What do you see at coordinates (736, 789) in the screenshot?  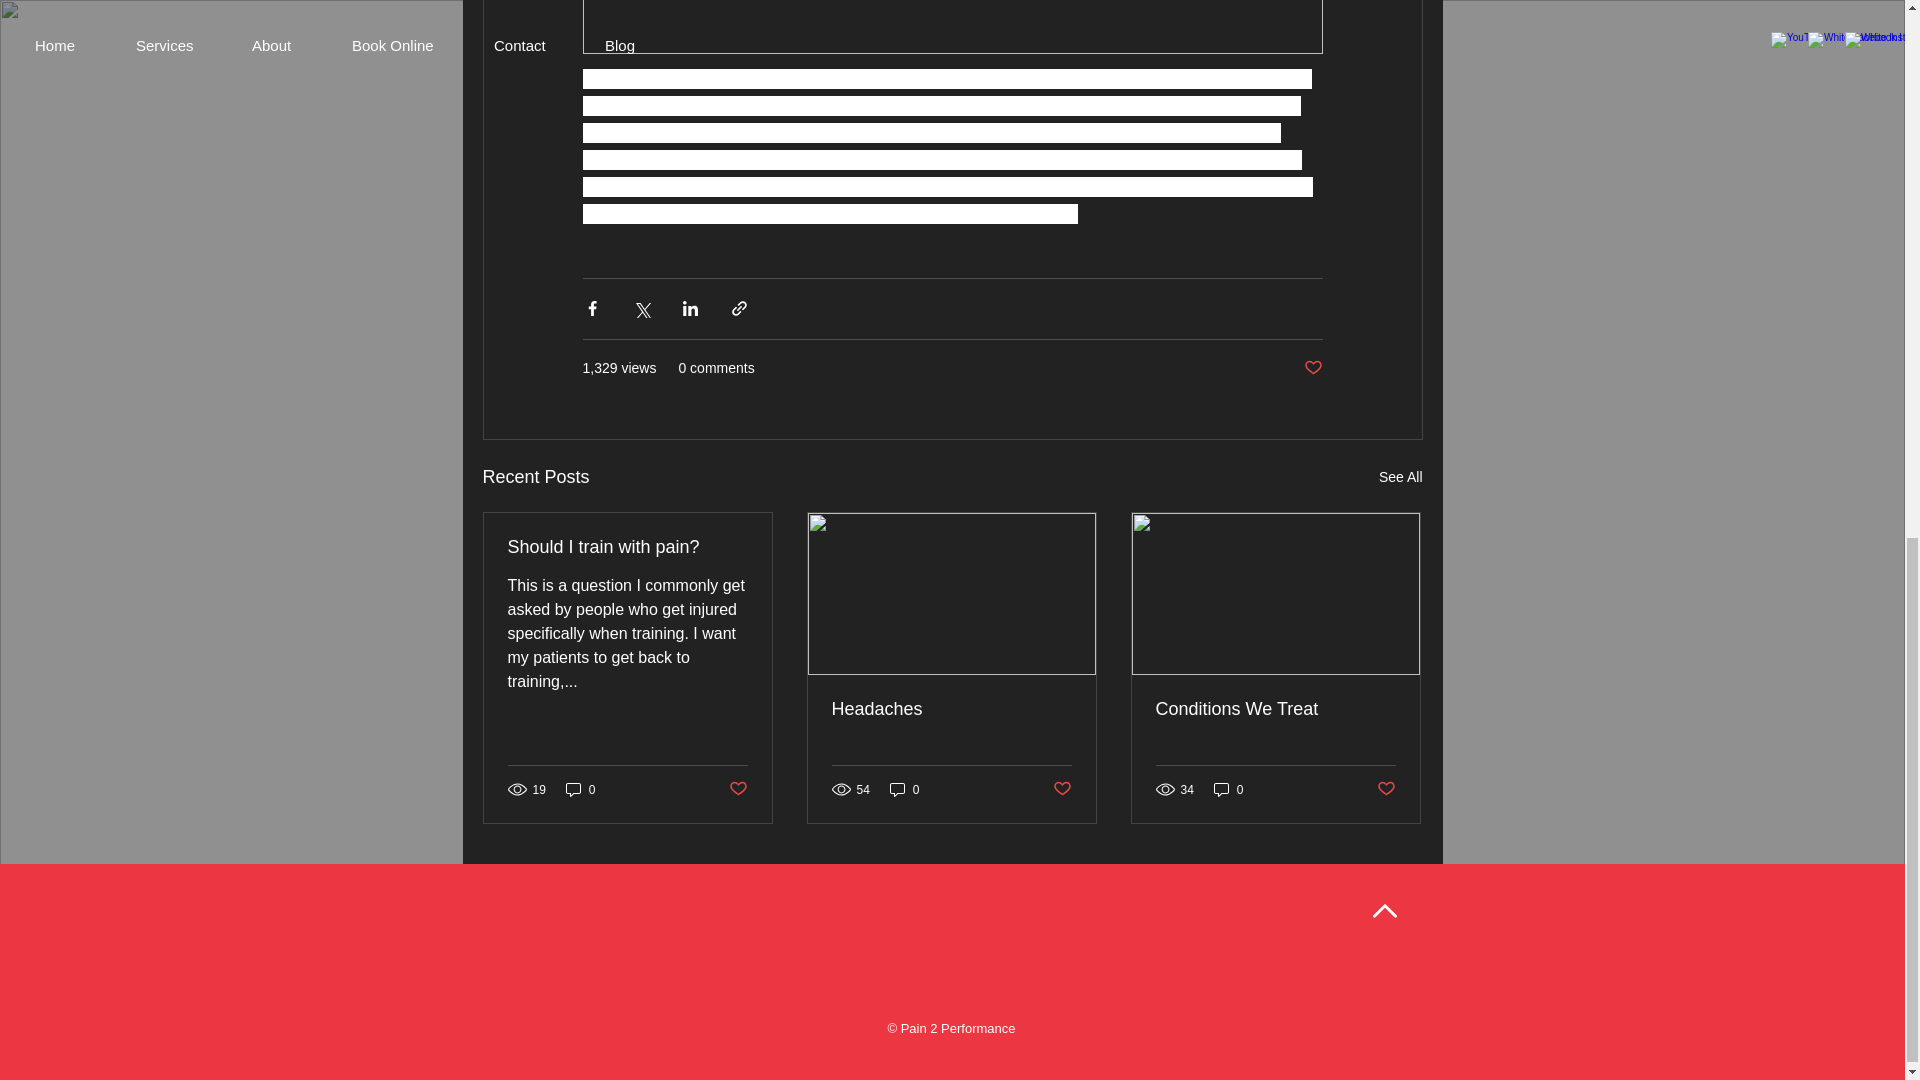 I see `Post not marked as liked` at bounding box center [736, 789].